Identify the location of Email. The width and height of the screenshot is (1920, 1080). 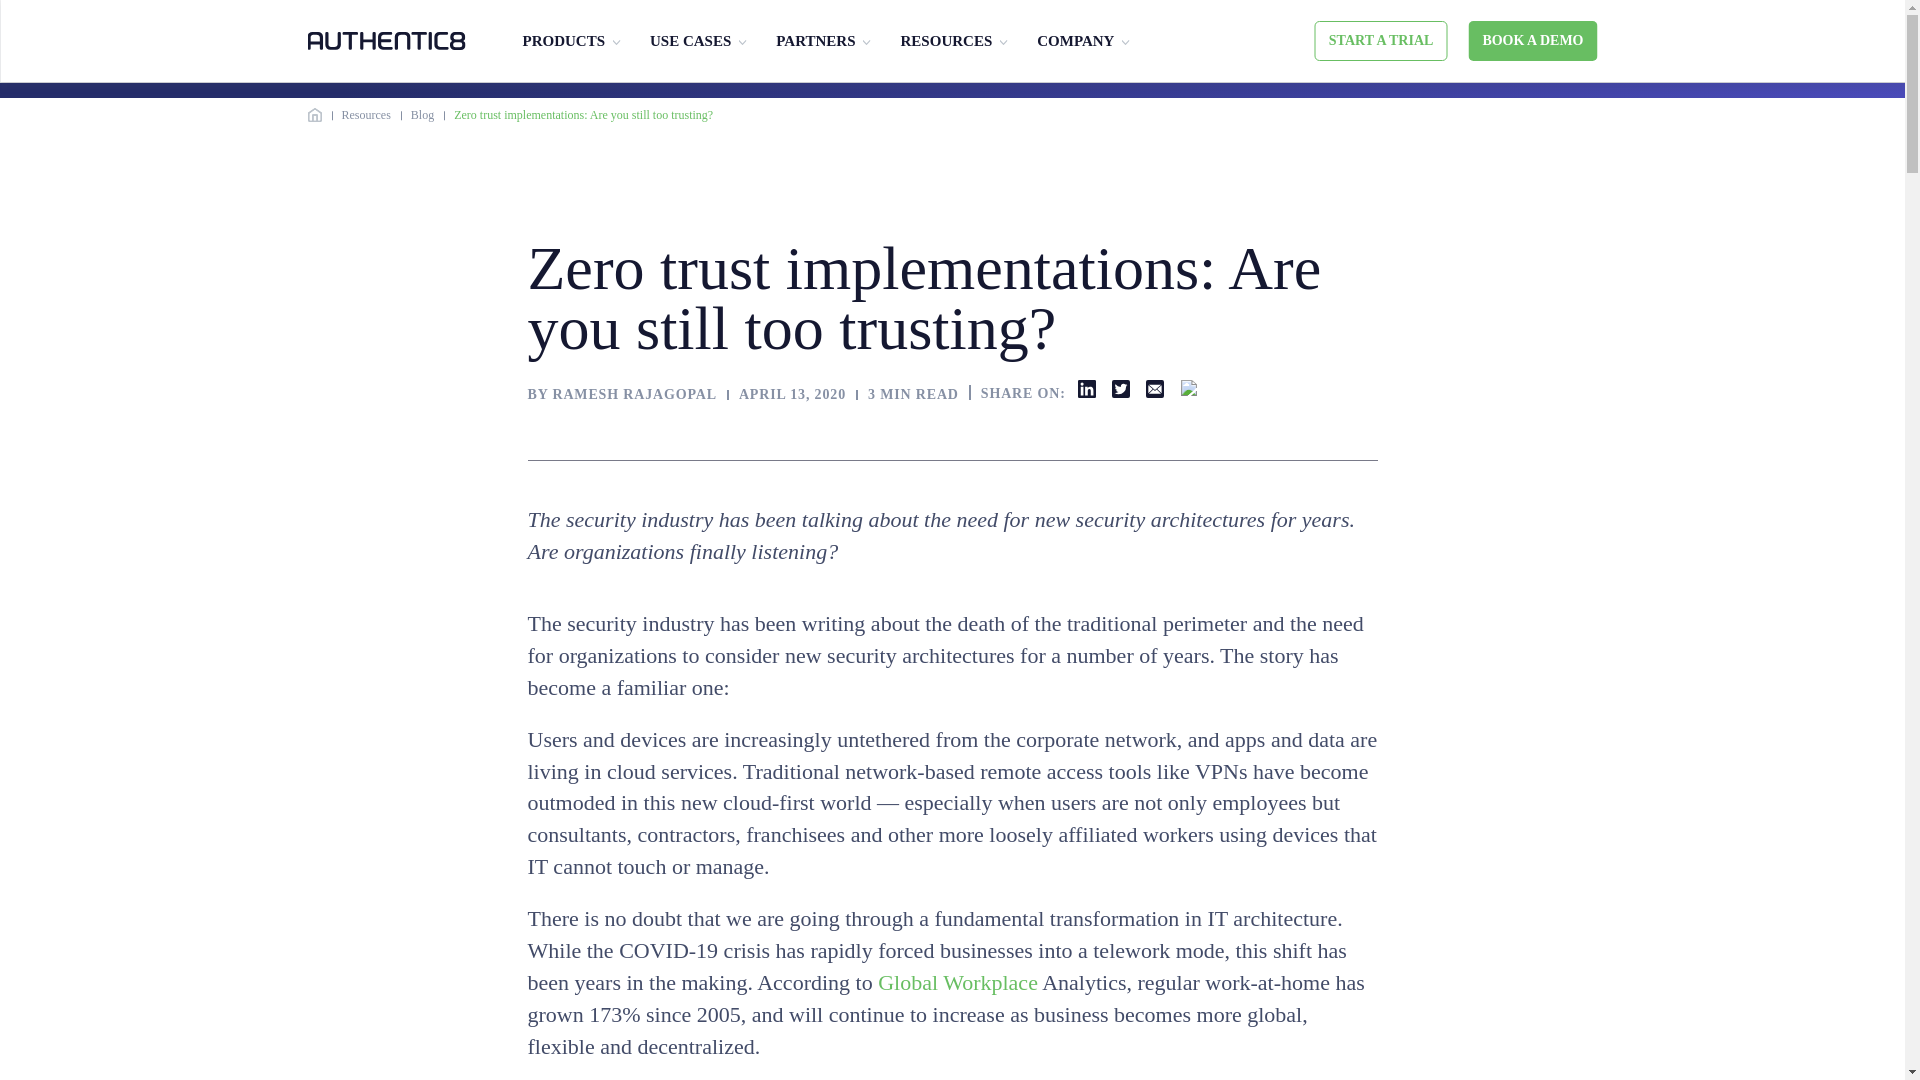
(1154, 389).